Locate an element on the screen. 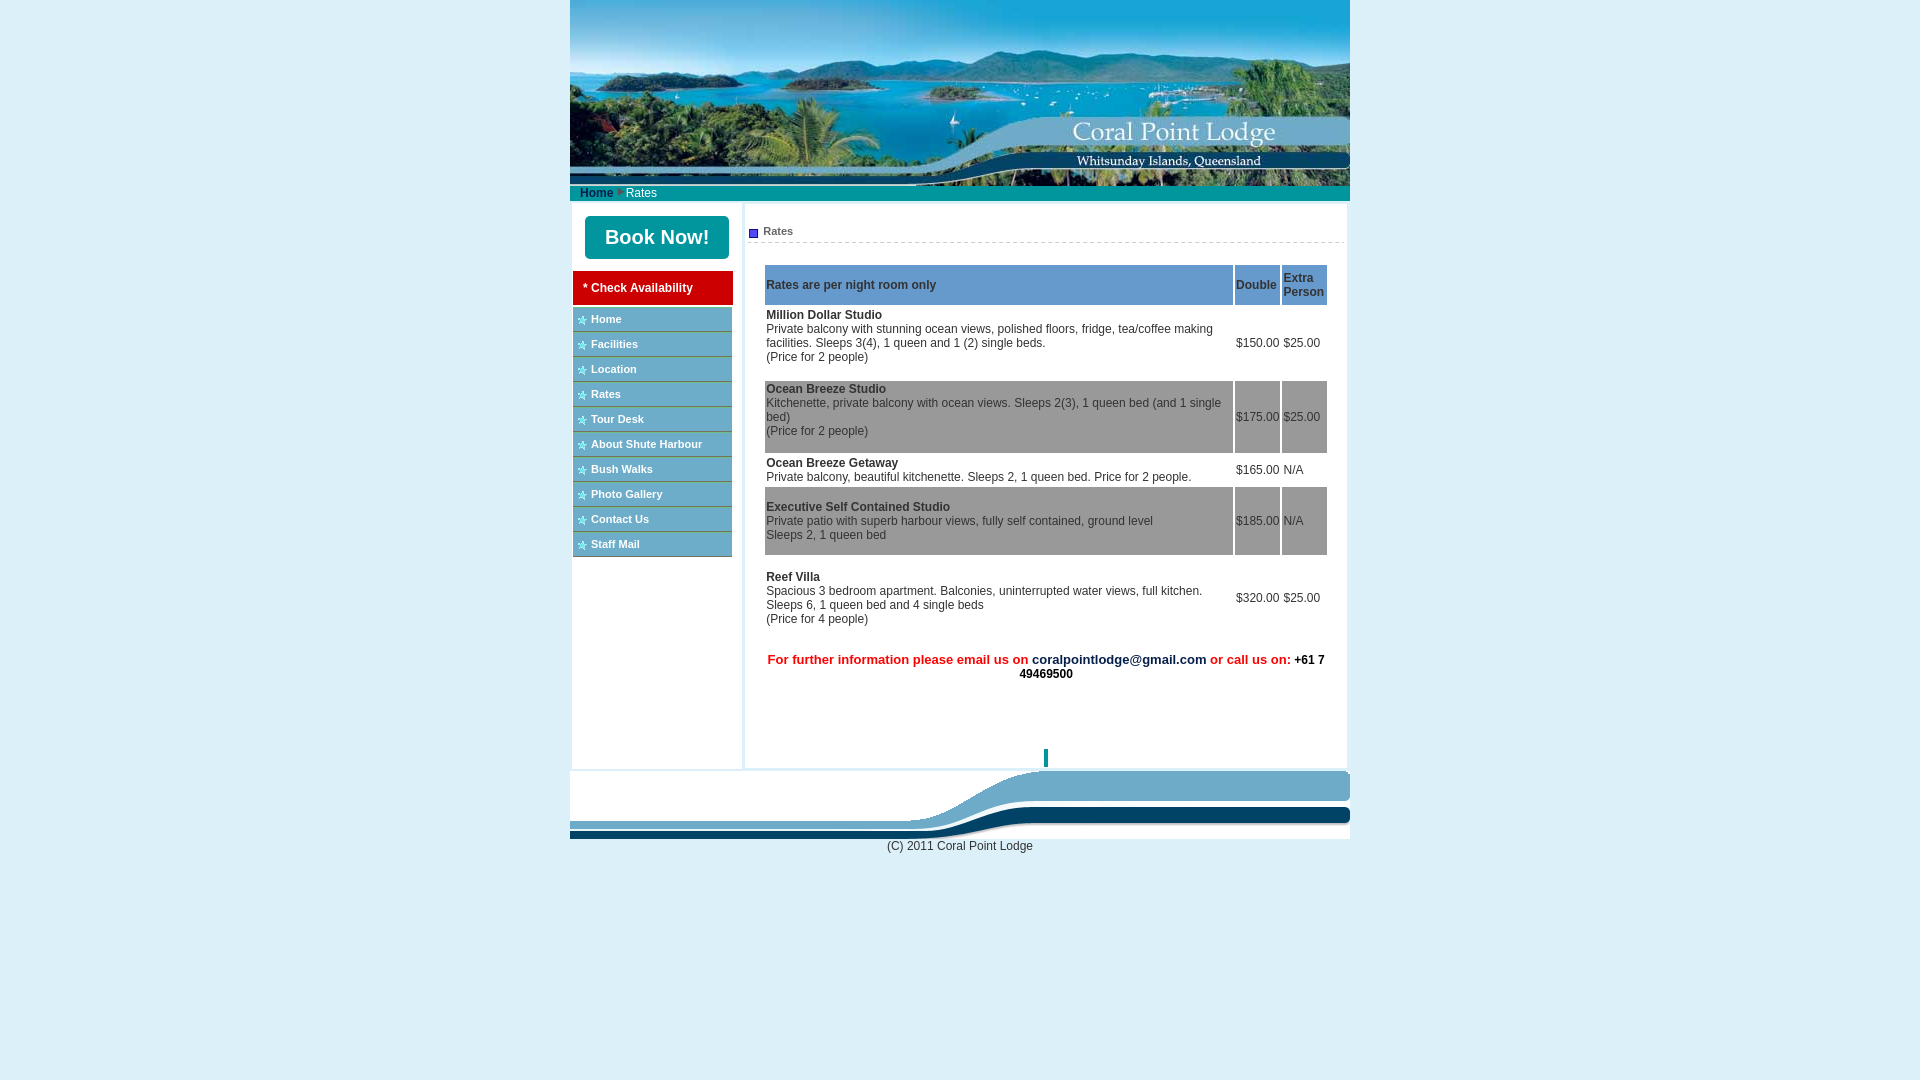 The height and width of the screenshot is (1080, 1920). Tour Desk is located at coordinates (618, 419).